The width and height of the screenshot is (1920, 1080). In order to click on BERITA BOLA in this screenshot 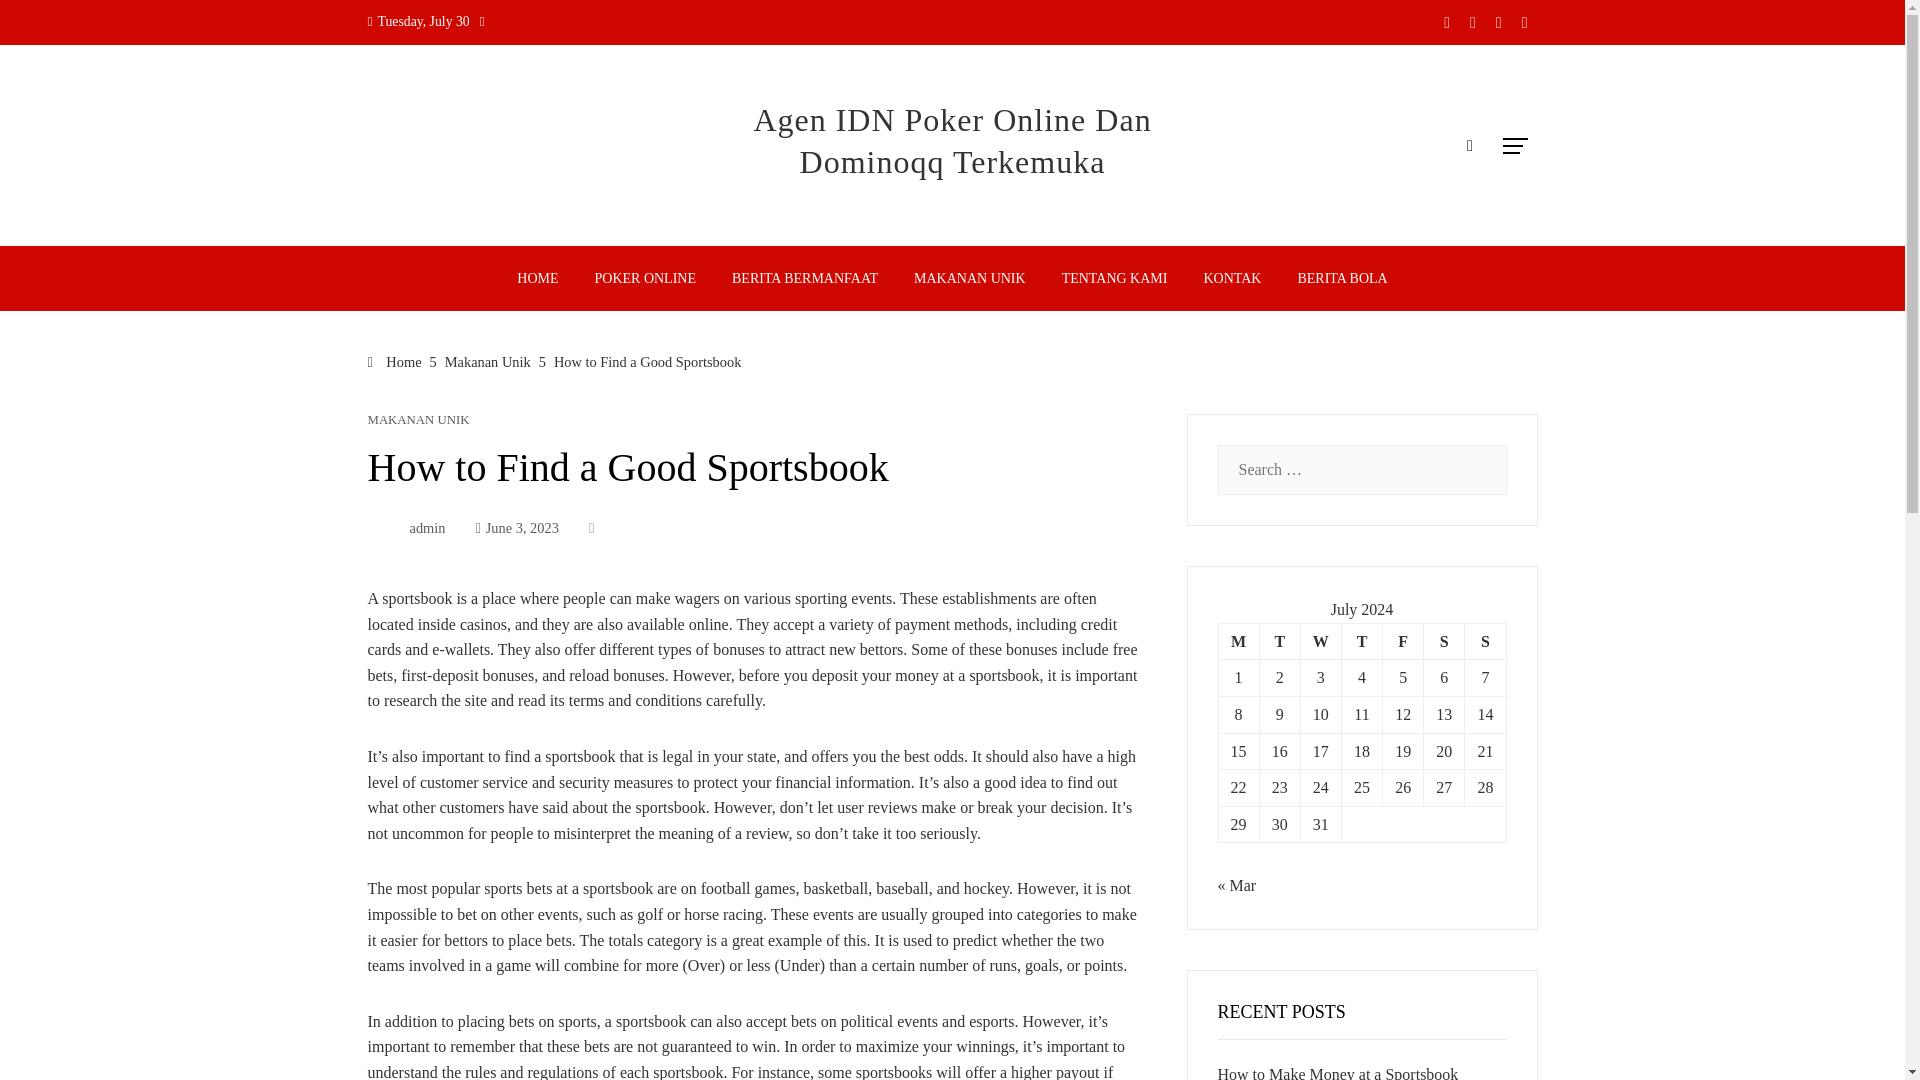, I will do `click(1342, 278)`.